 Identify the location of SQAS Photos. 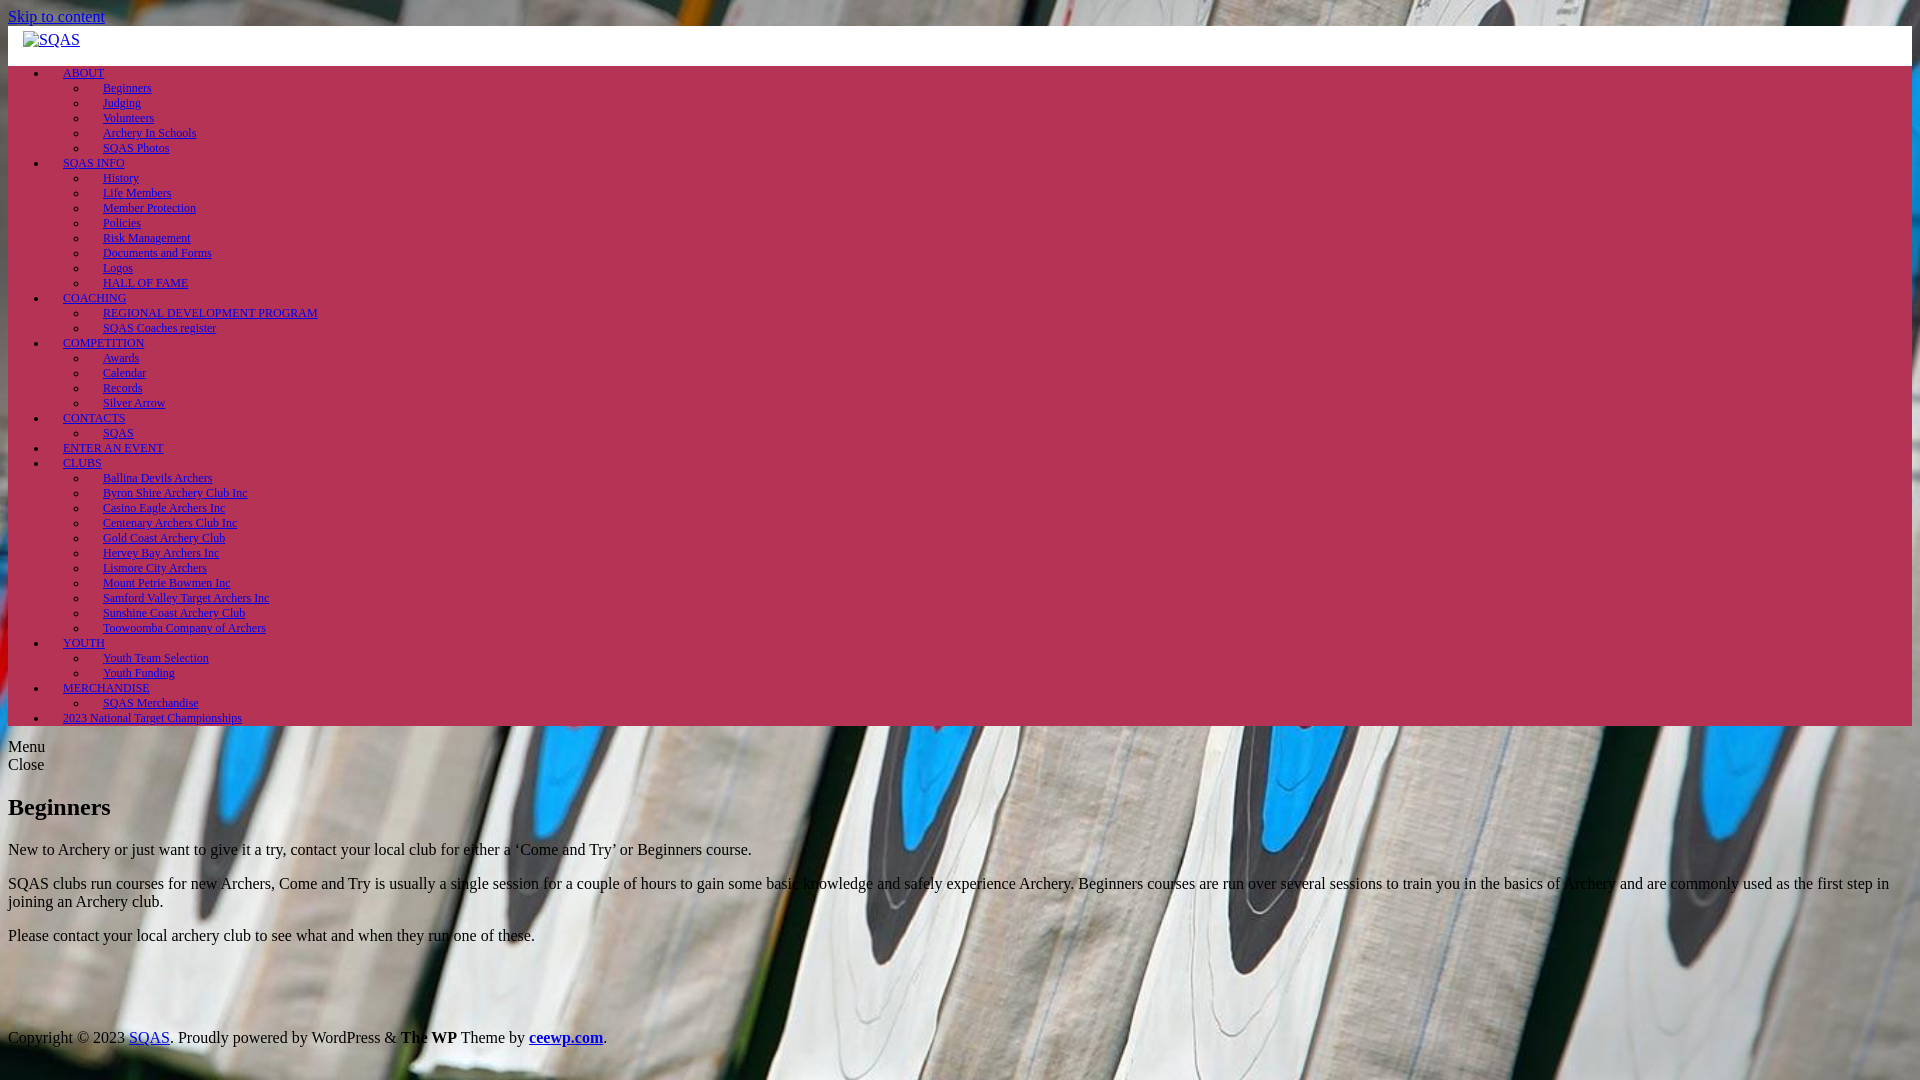
(136, 148).